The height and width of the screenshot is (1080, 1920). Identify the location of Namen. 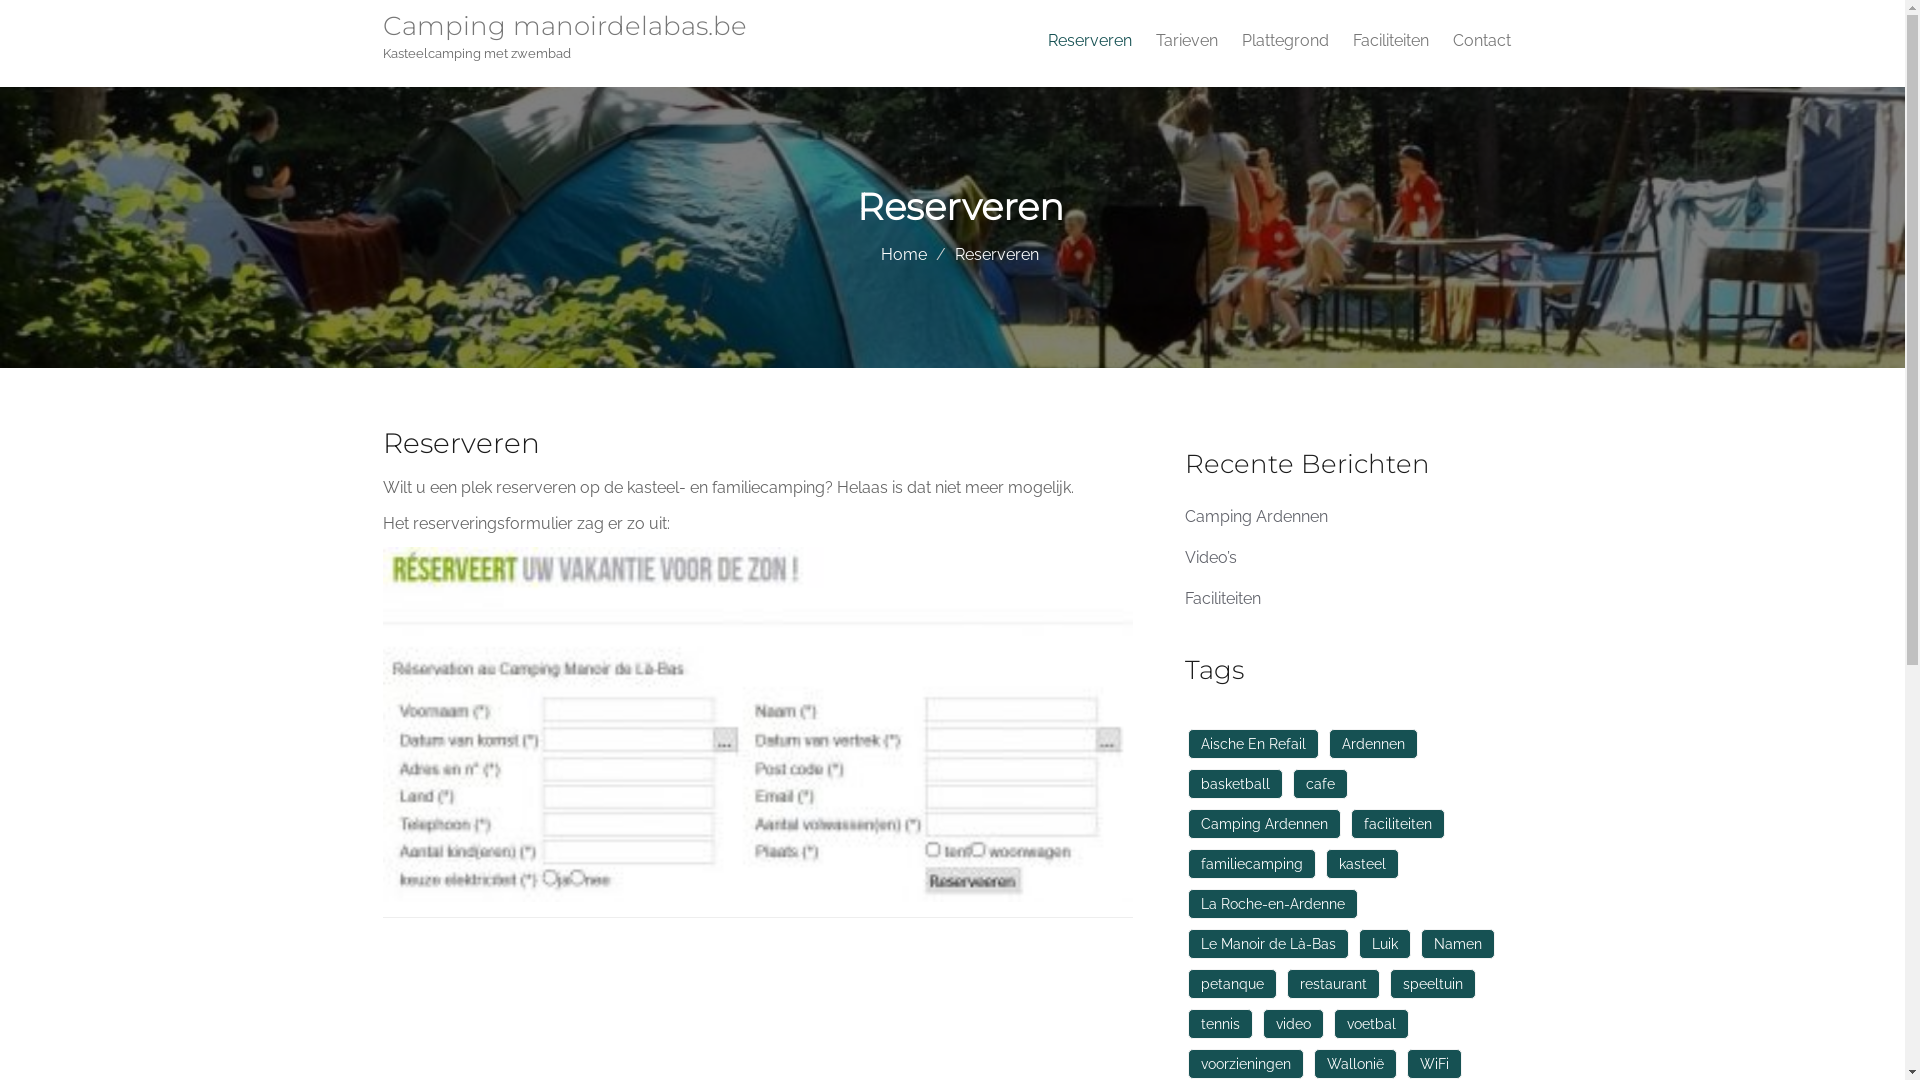
(1457, 944).